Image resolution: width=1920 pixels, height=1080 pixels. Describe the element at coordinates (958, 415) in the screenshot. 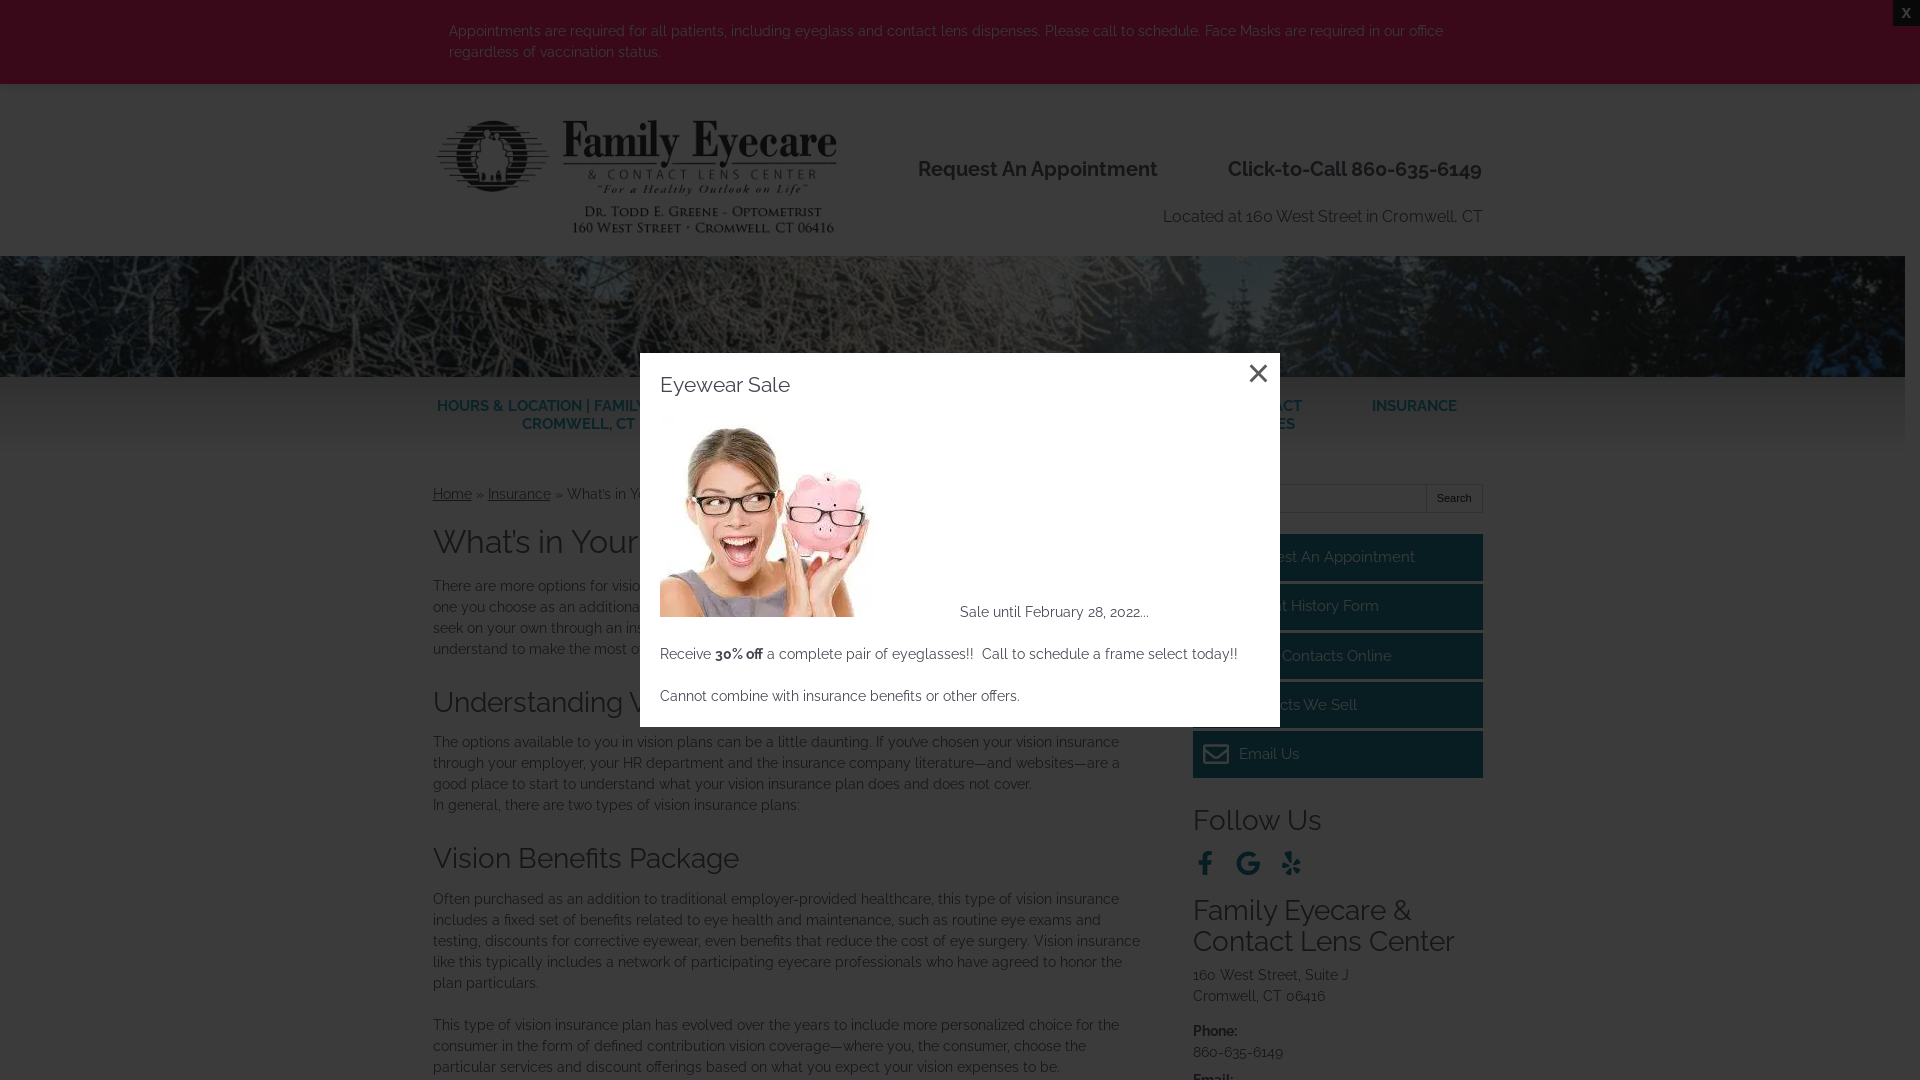

I see `EYE CARE SERVICES` at that location.